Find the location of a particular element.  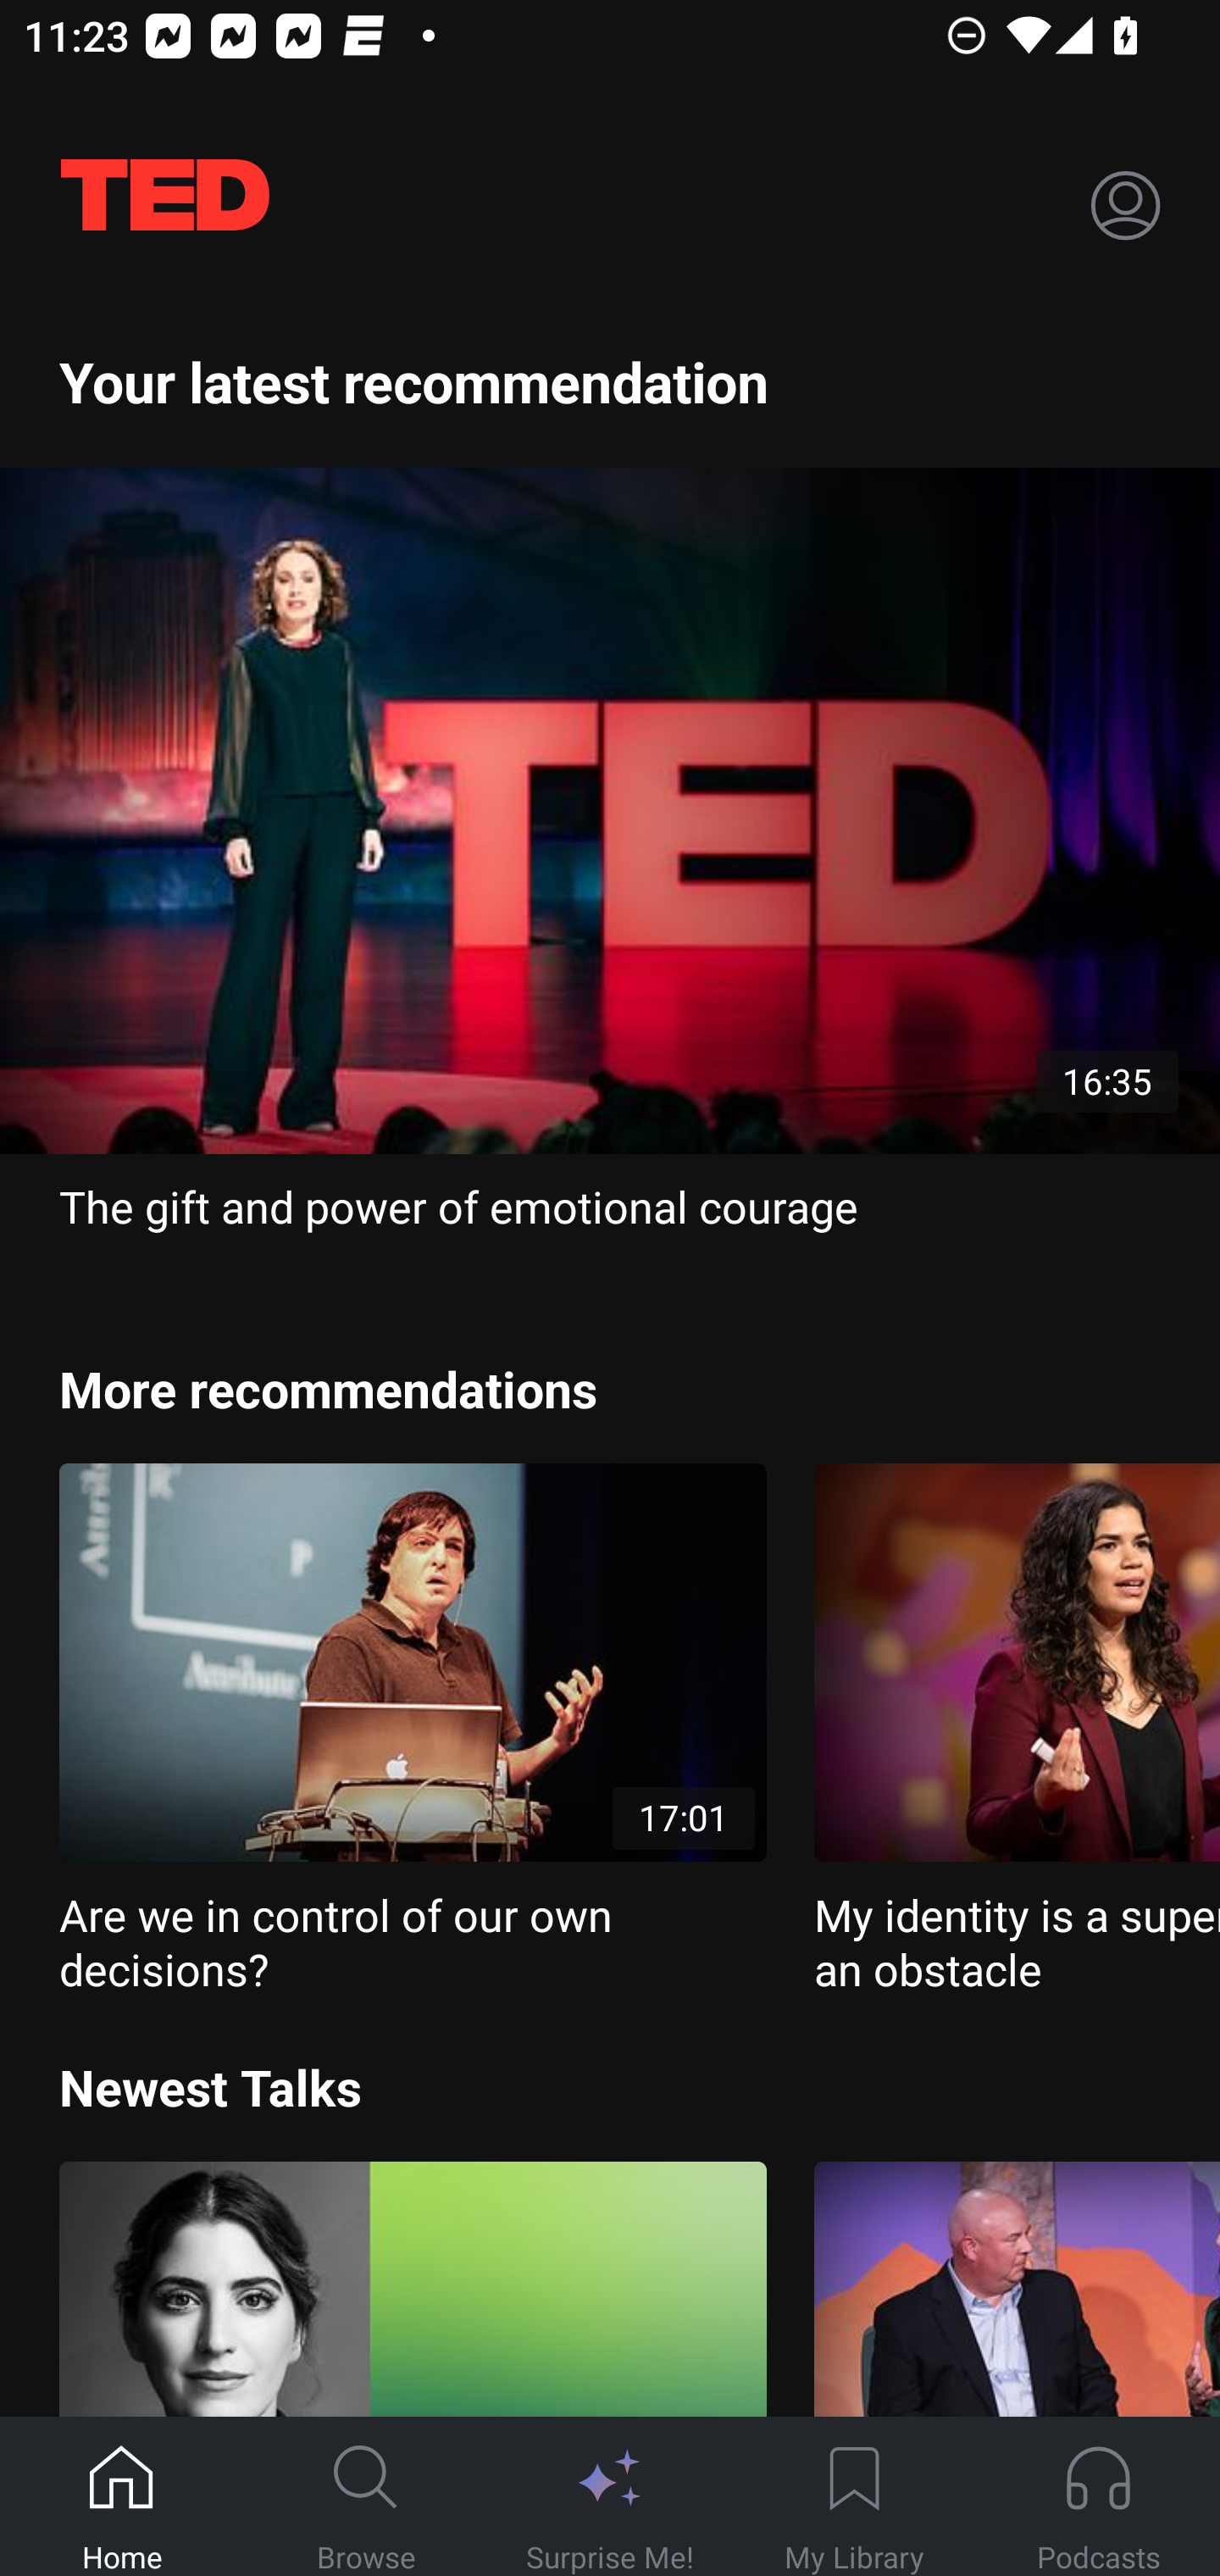

Browse is located at coordinates (366, 2497).